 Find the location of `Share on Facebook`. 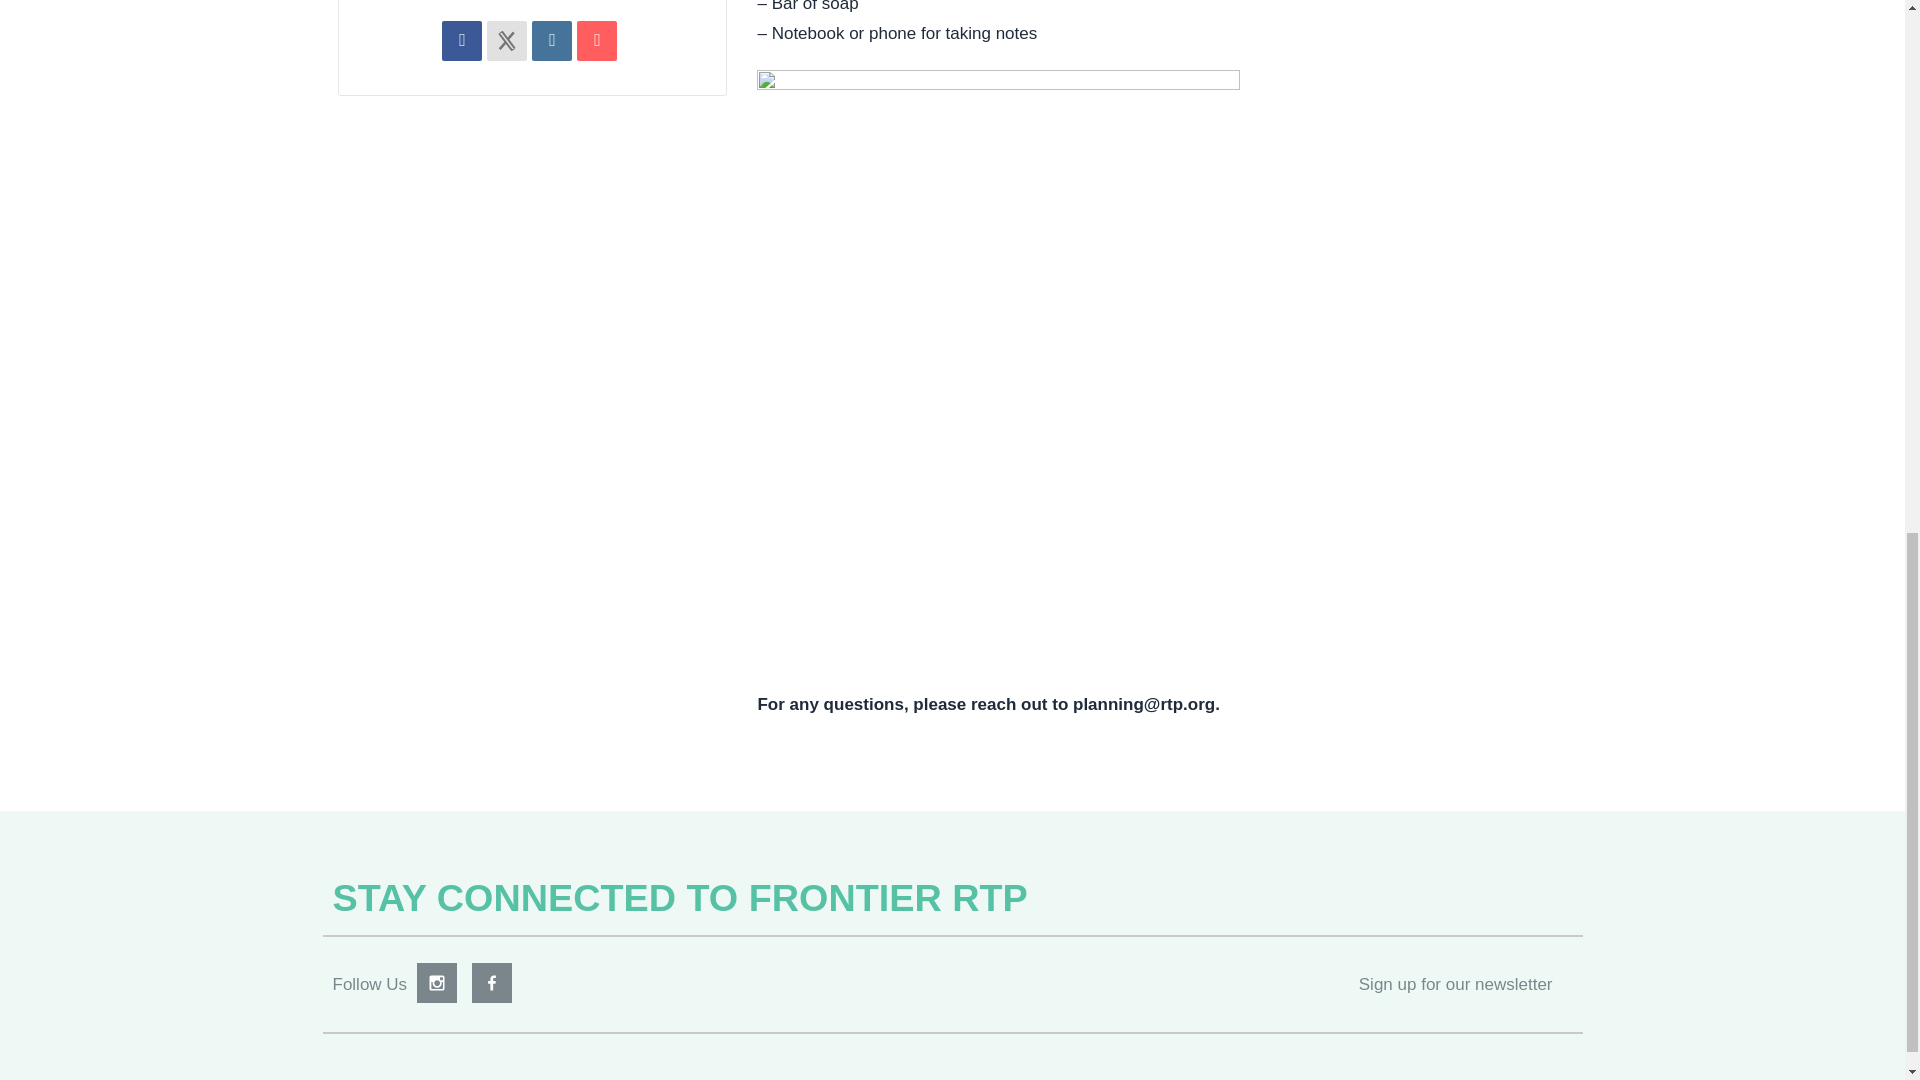

Share on Facebook is located at coordinates (461, 40).